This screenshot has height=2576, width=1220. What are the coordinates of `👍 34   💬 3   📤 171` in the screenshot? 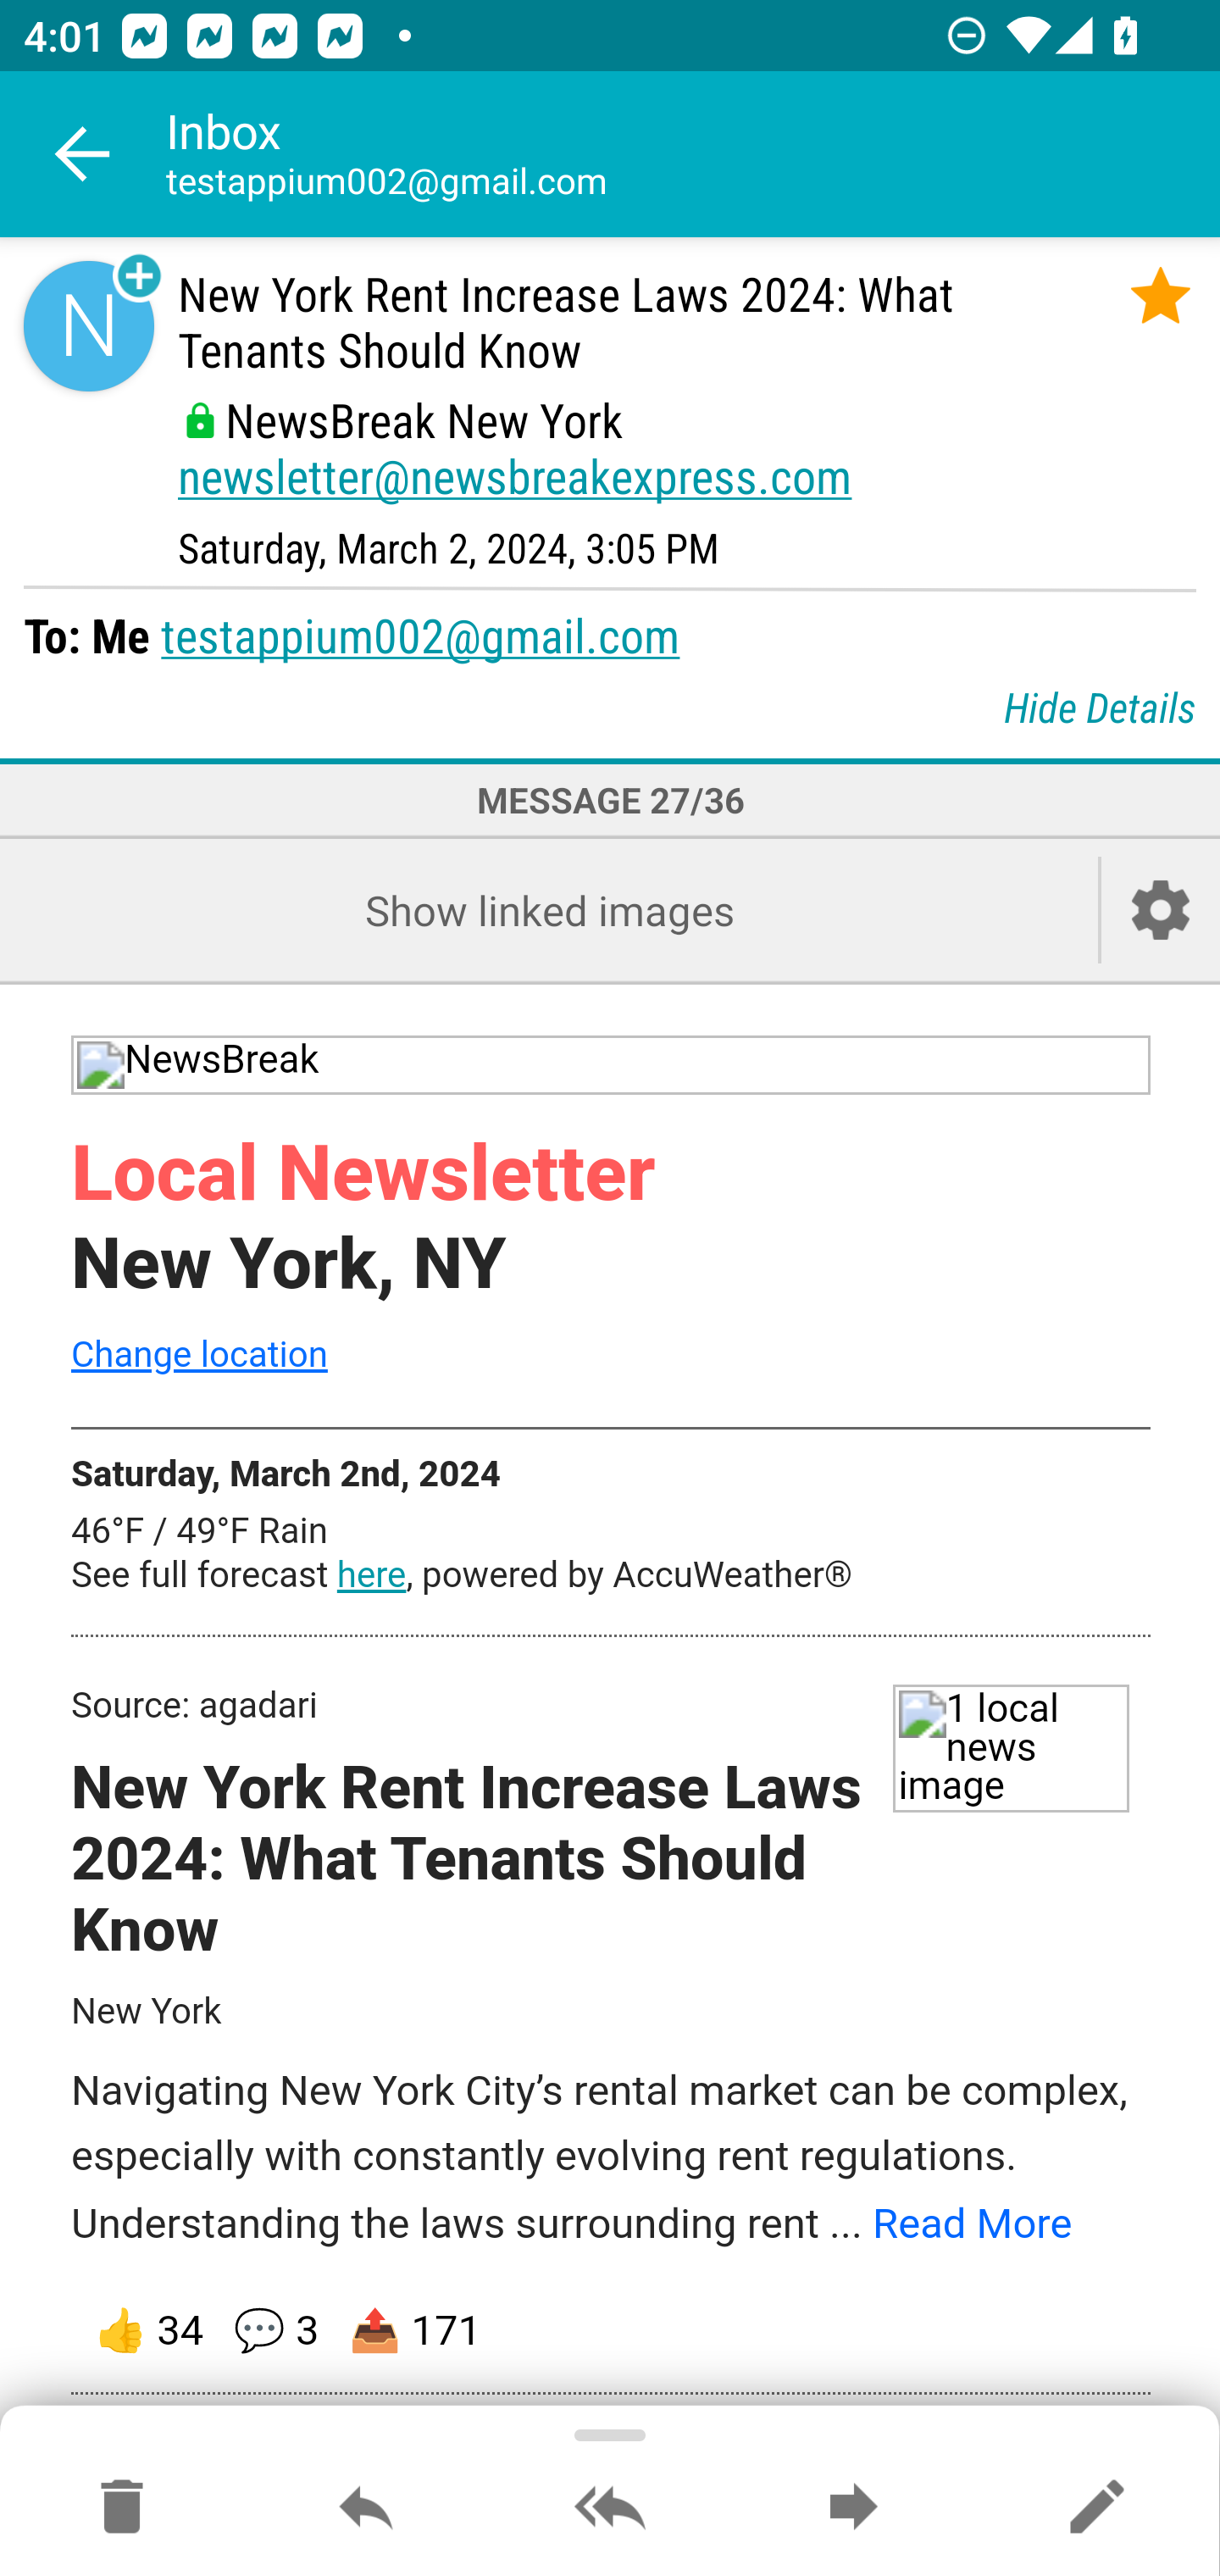 It's located at (612, 2332).